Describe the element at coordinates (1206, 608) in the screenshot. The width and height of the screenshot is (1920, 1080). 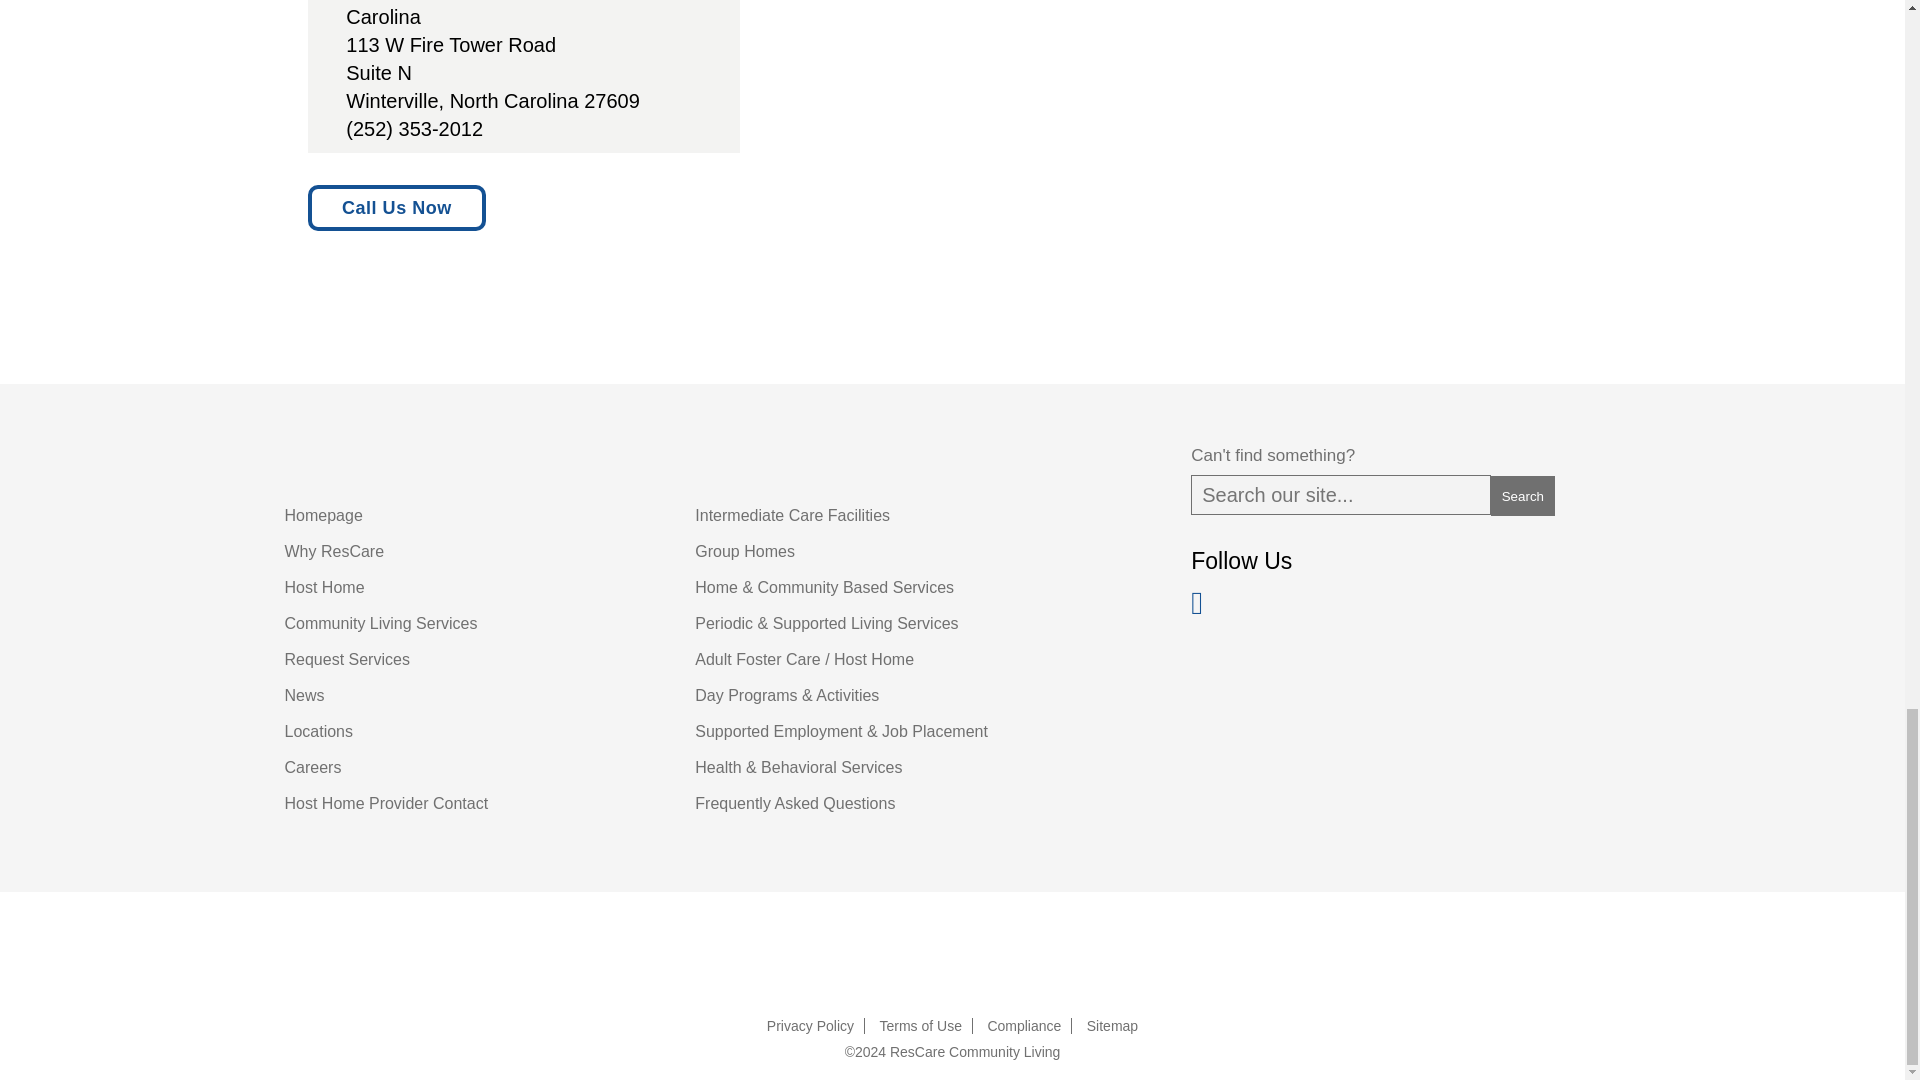
I see `LinkedIn` at that location.